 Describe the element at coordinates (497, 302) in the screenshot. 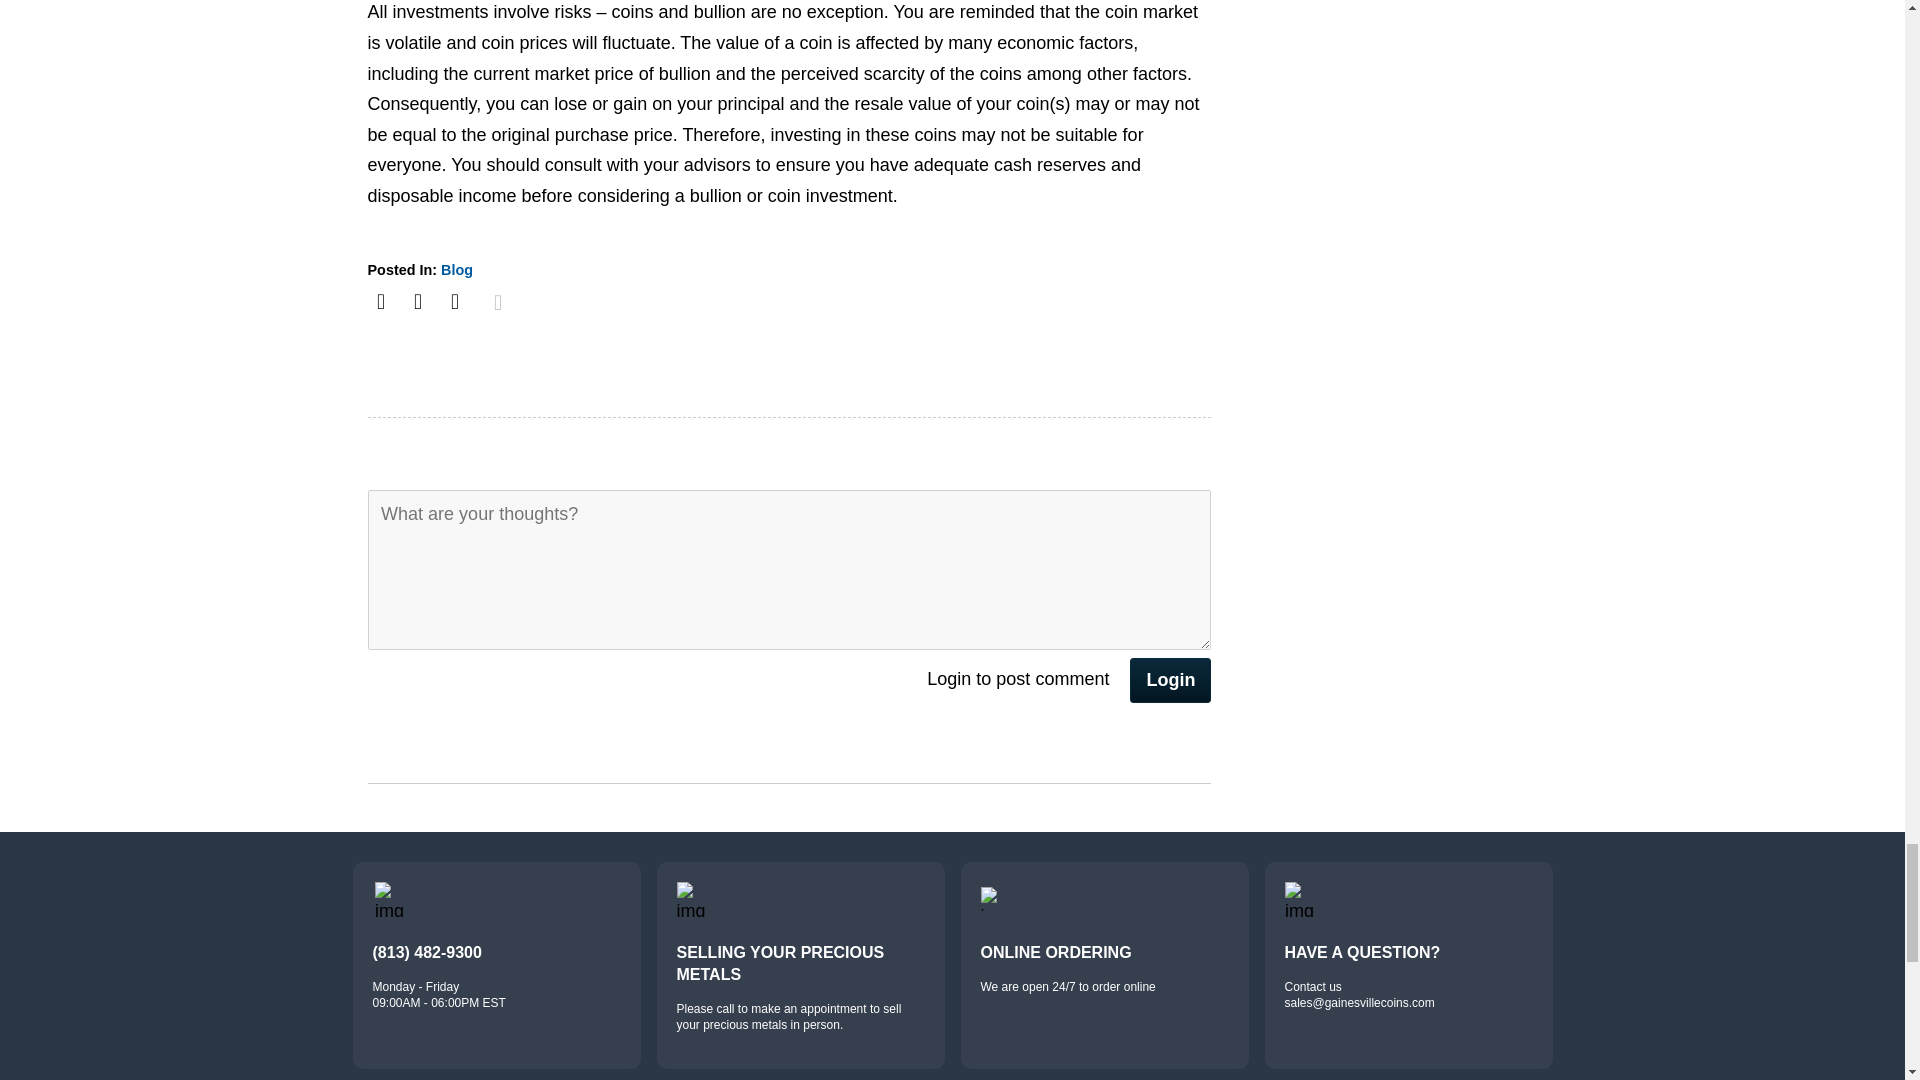

I see `Copy link to clipboard.` at that location.